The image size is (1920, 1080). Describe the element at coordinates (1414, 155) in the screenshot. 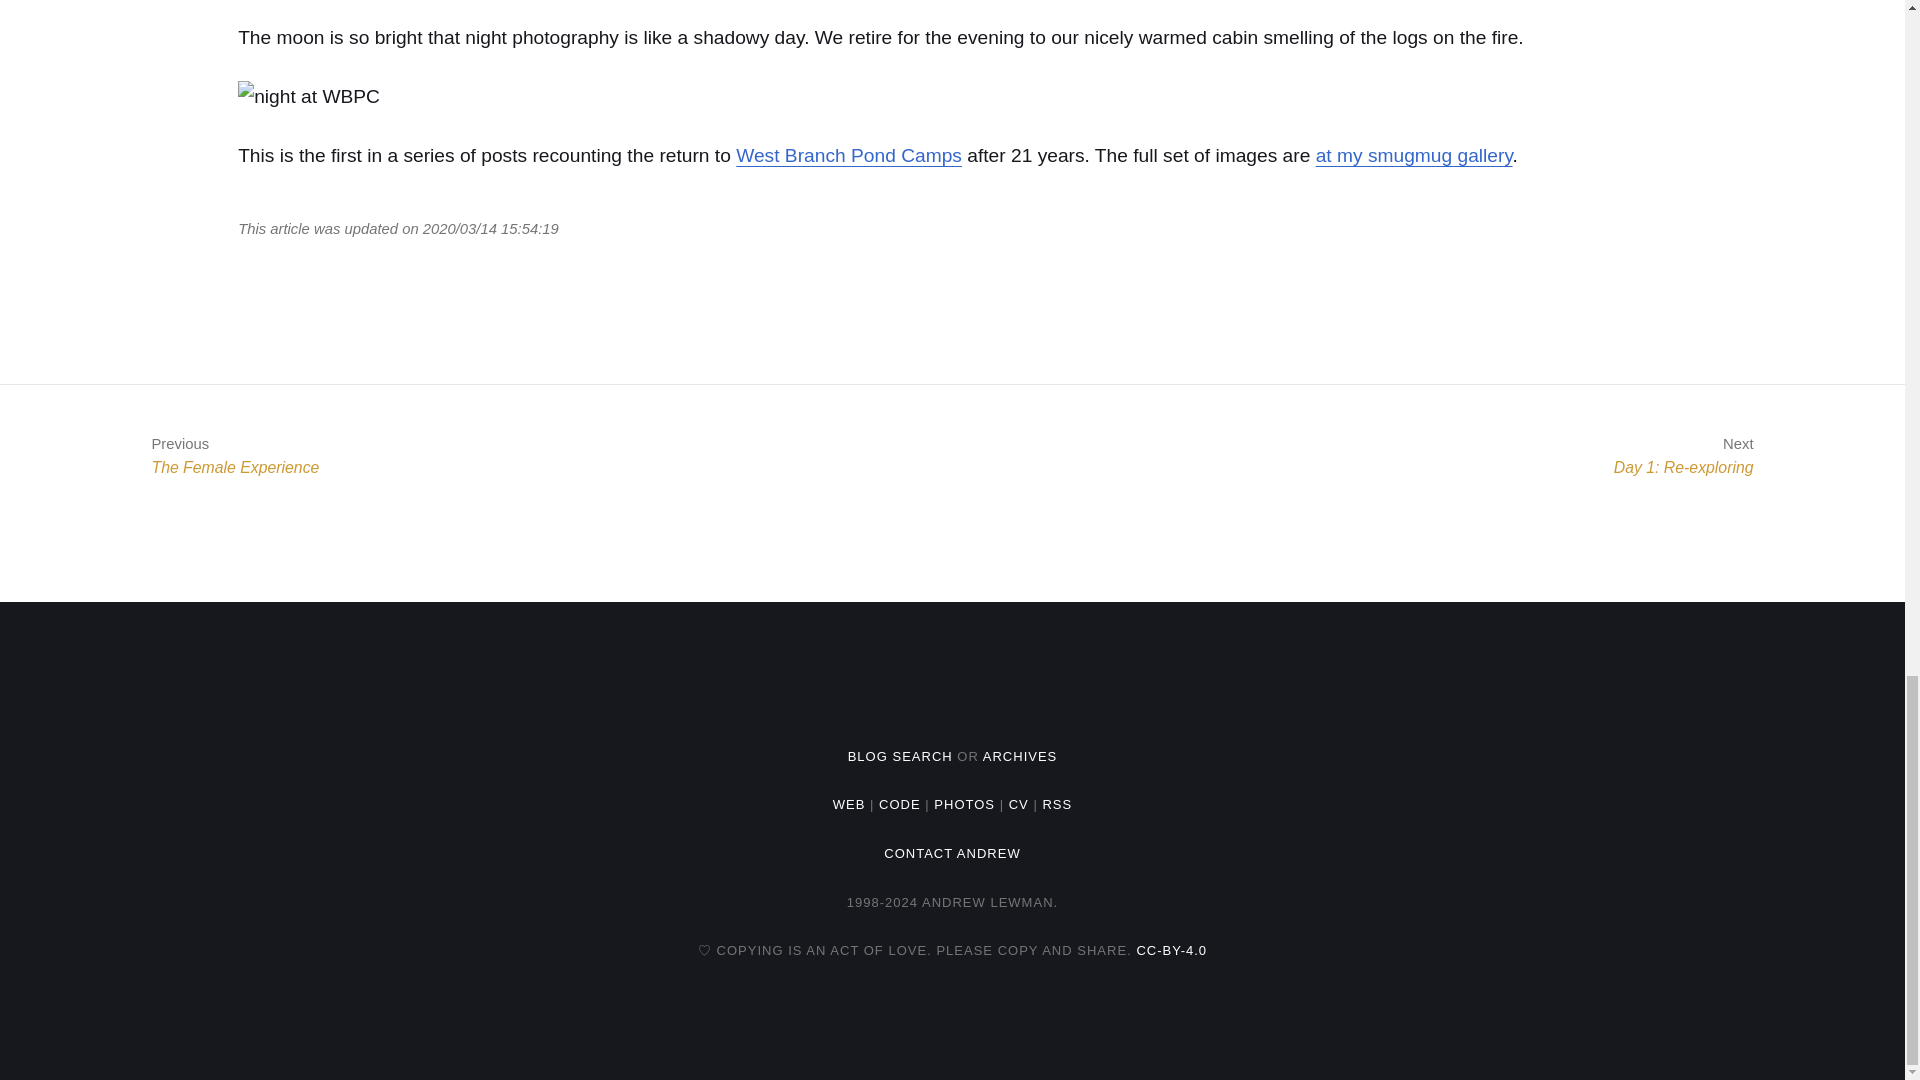

I see `WEB` at that location.